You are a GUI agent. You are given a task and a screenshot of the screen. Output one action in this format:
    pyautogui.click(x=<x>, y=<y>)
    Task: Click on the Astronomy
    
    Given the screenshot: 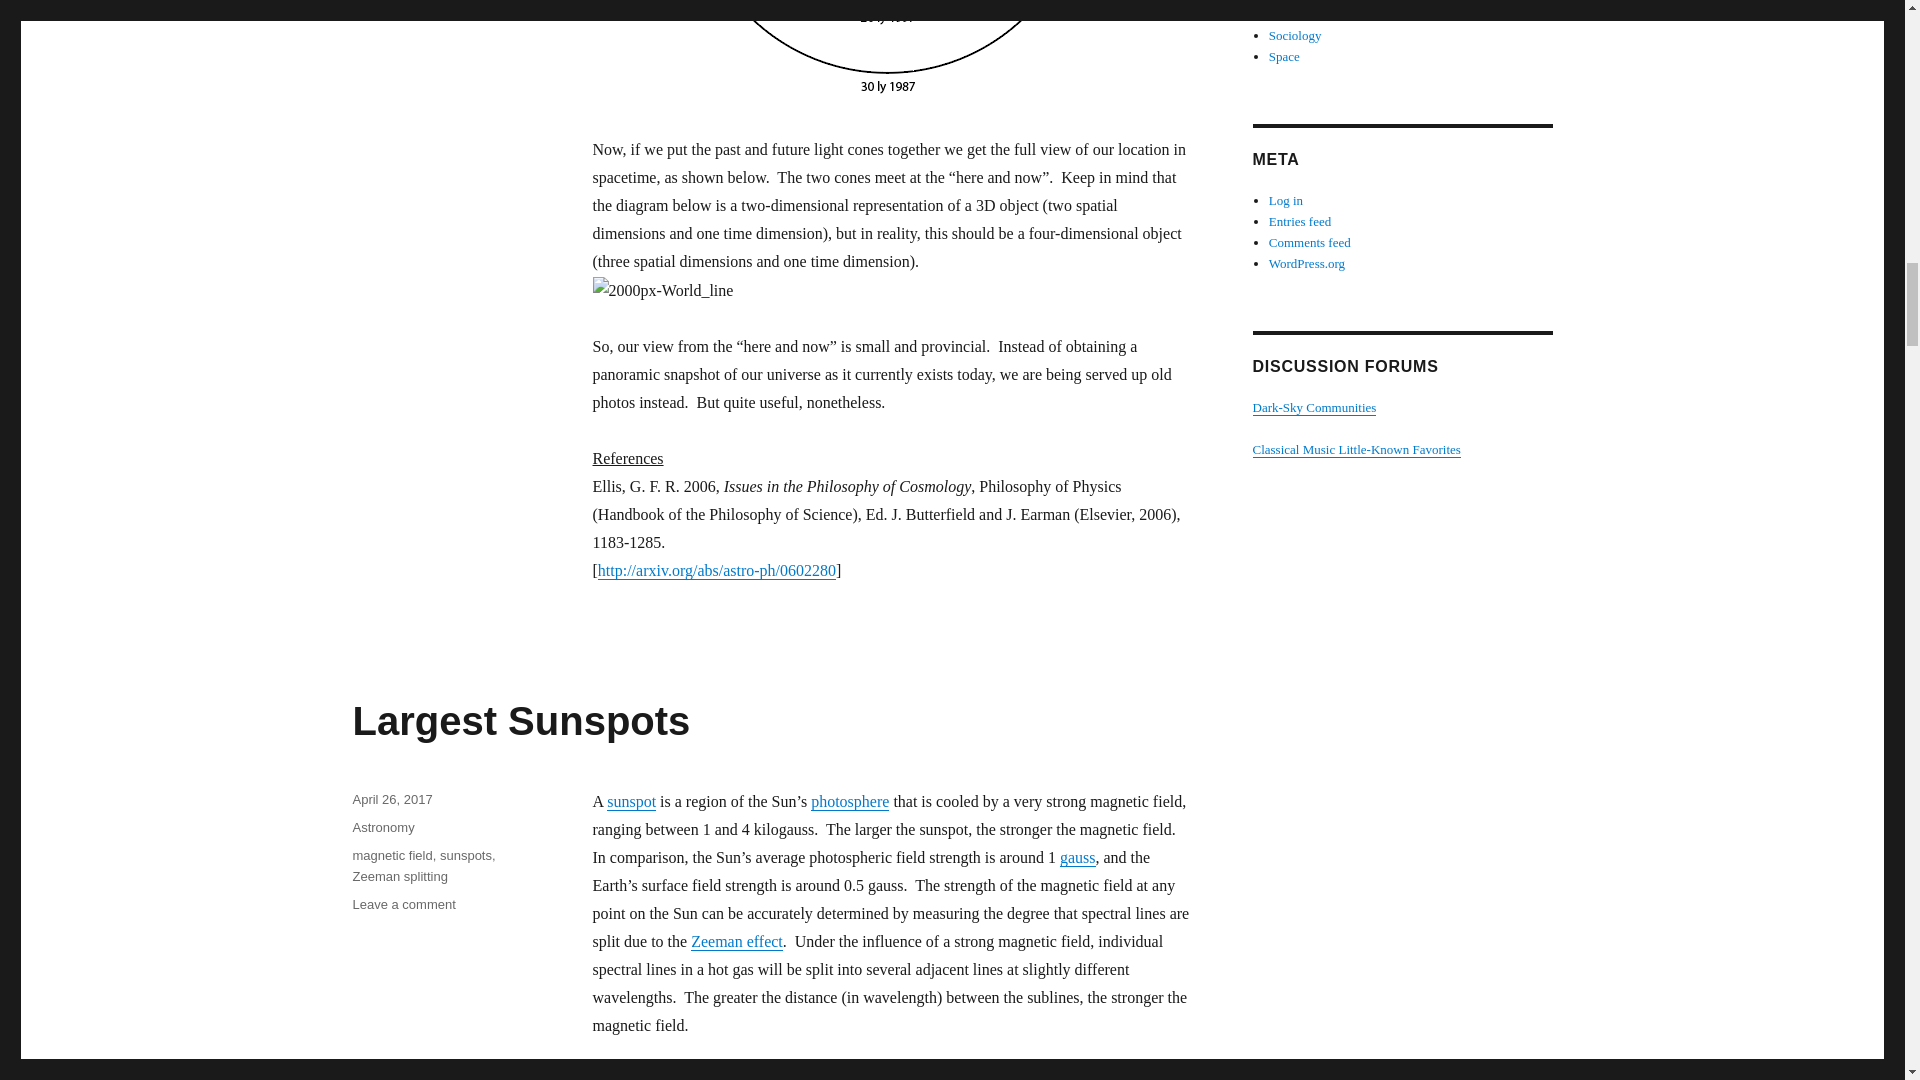 What is the action you would take?
    pyautogui.click(x=382, y=826)
    